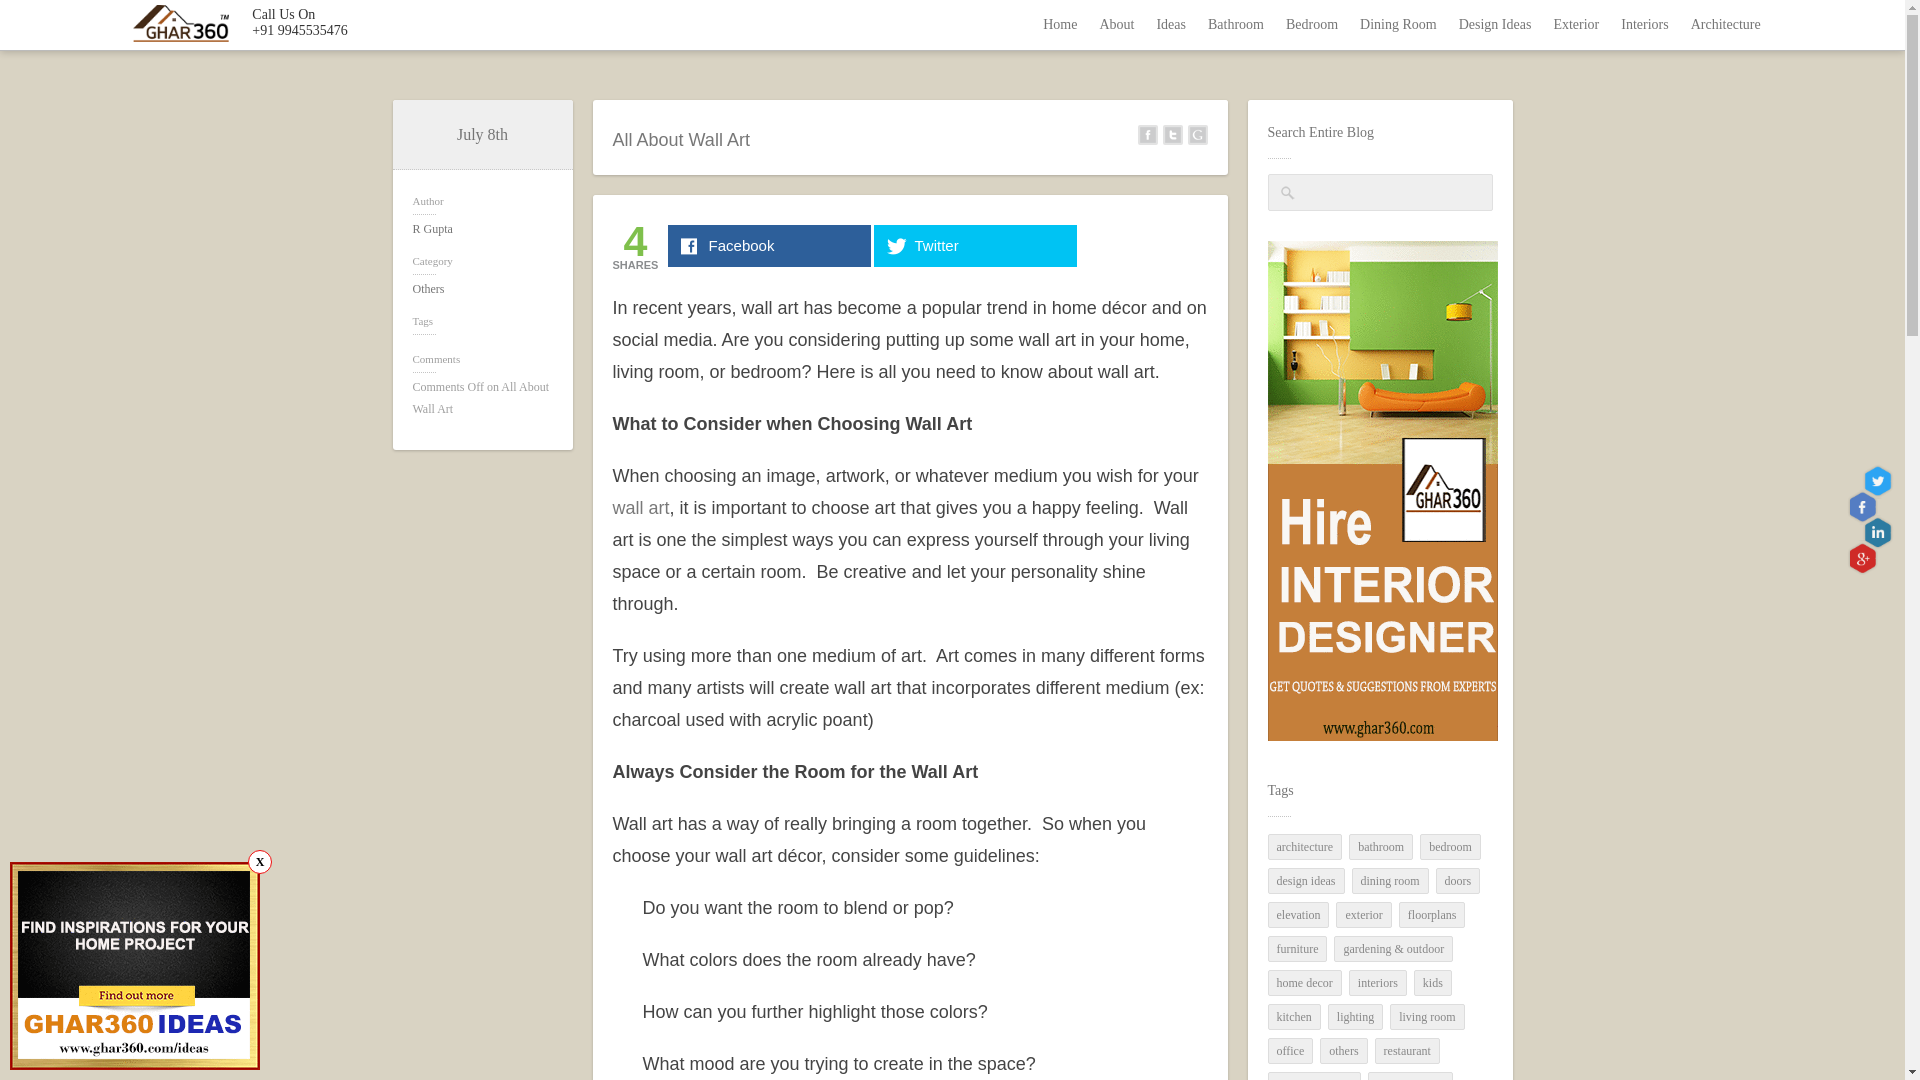  Describe the element at coordinates (1644, 24) in the screenshot. I see `Interiors` at that location.